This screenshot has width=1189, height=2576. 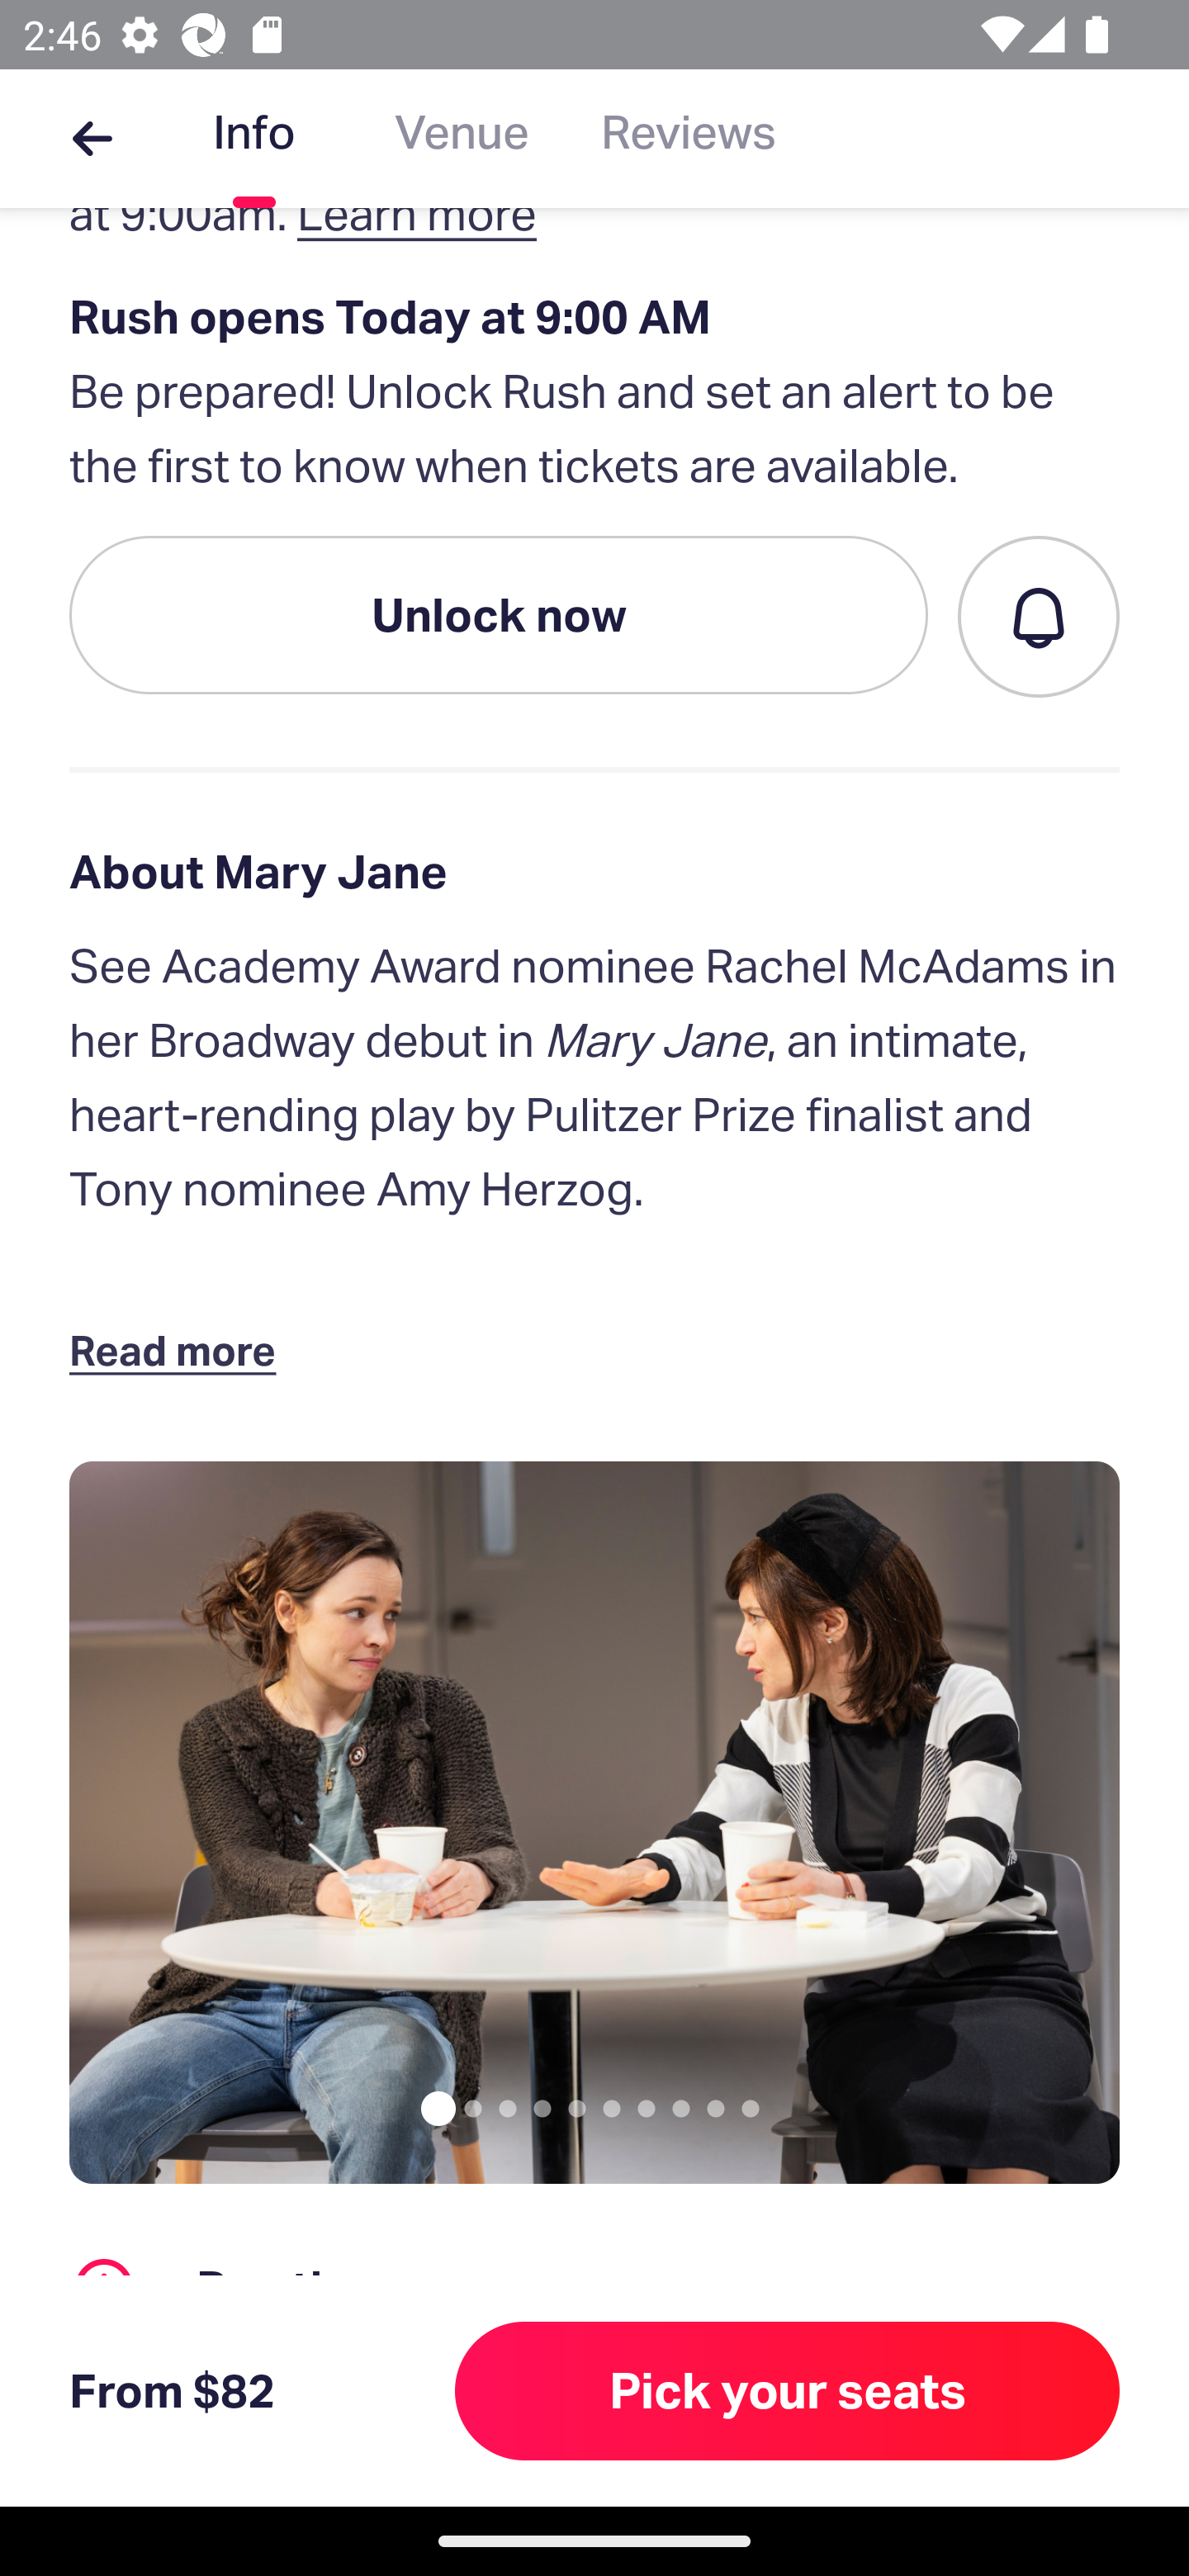 I want to click on Unlock now, so click(x=499, y=615).